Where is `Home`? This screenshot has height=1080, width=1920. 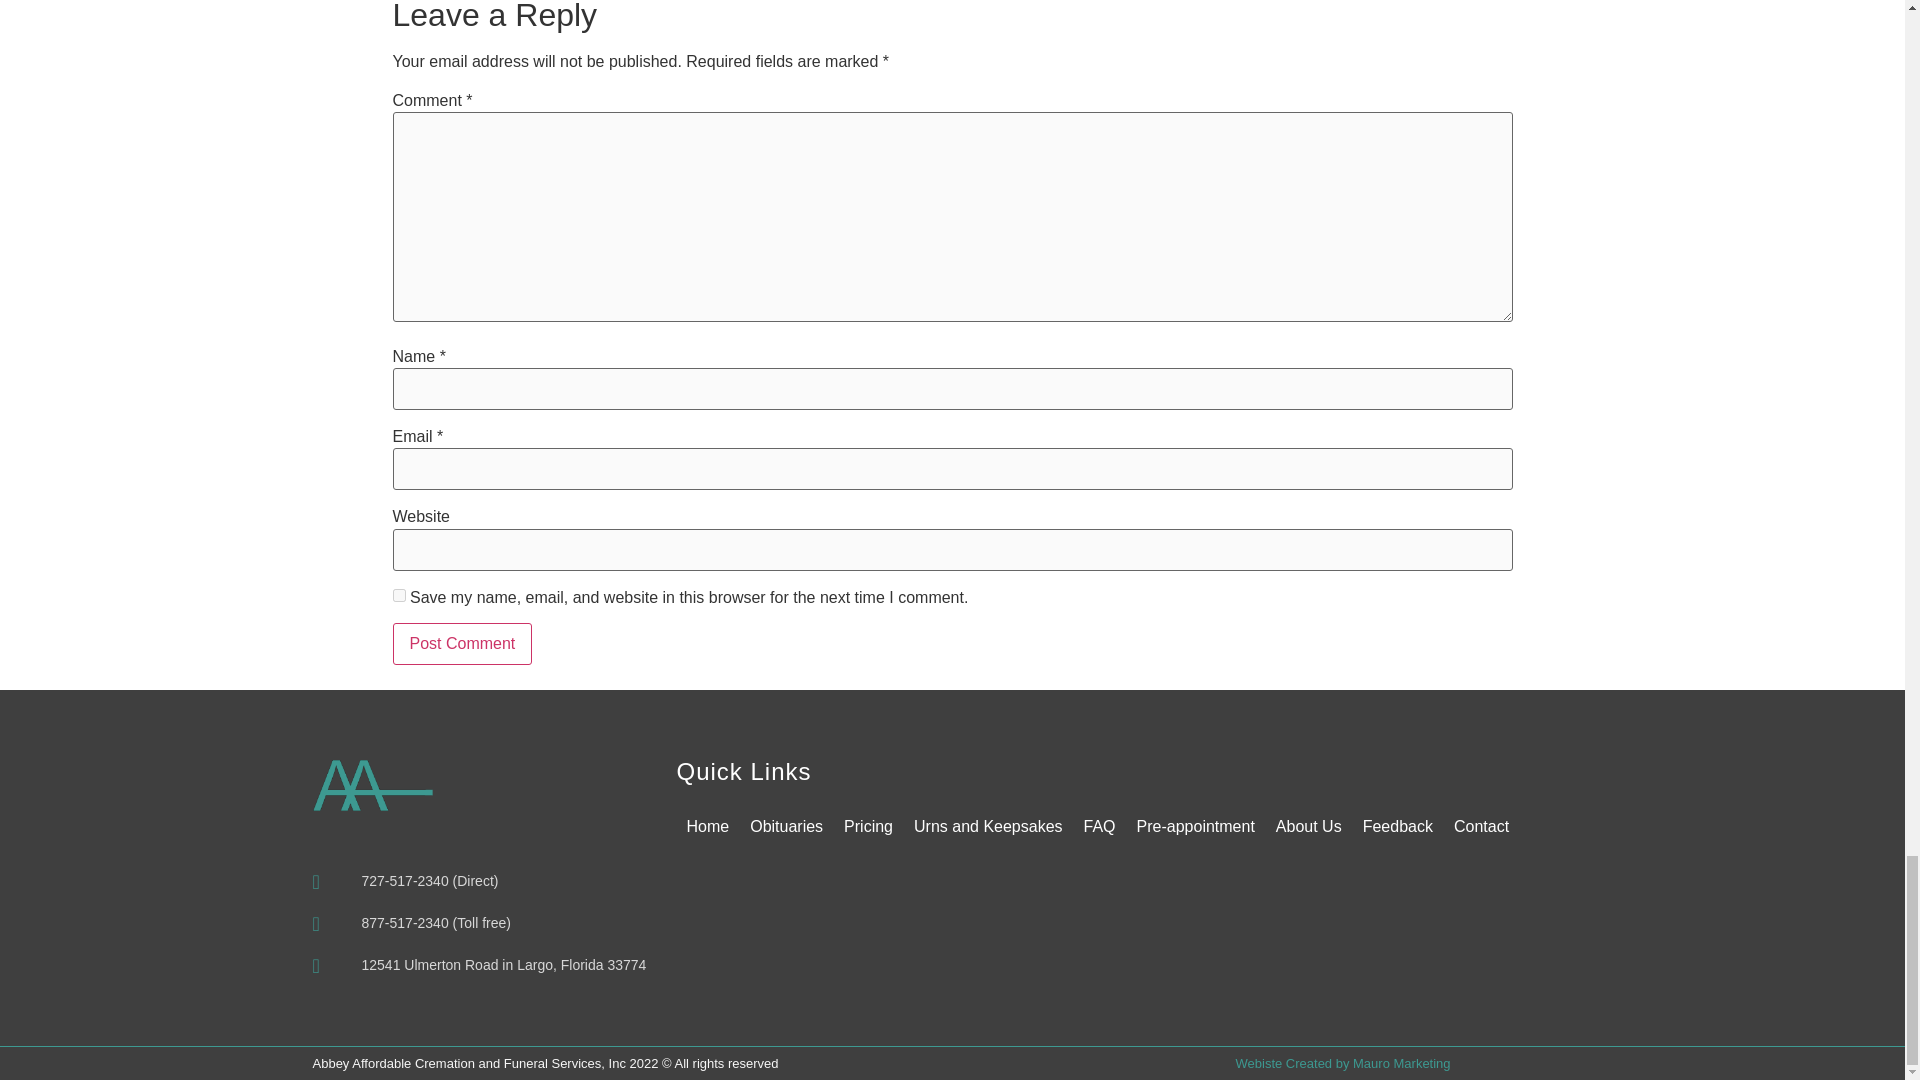
Home is located at coordinates (707, 826).